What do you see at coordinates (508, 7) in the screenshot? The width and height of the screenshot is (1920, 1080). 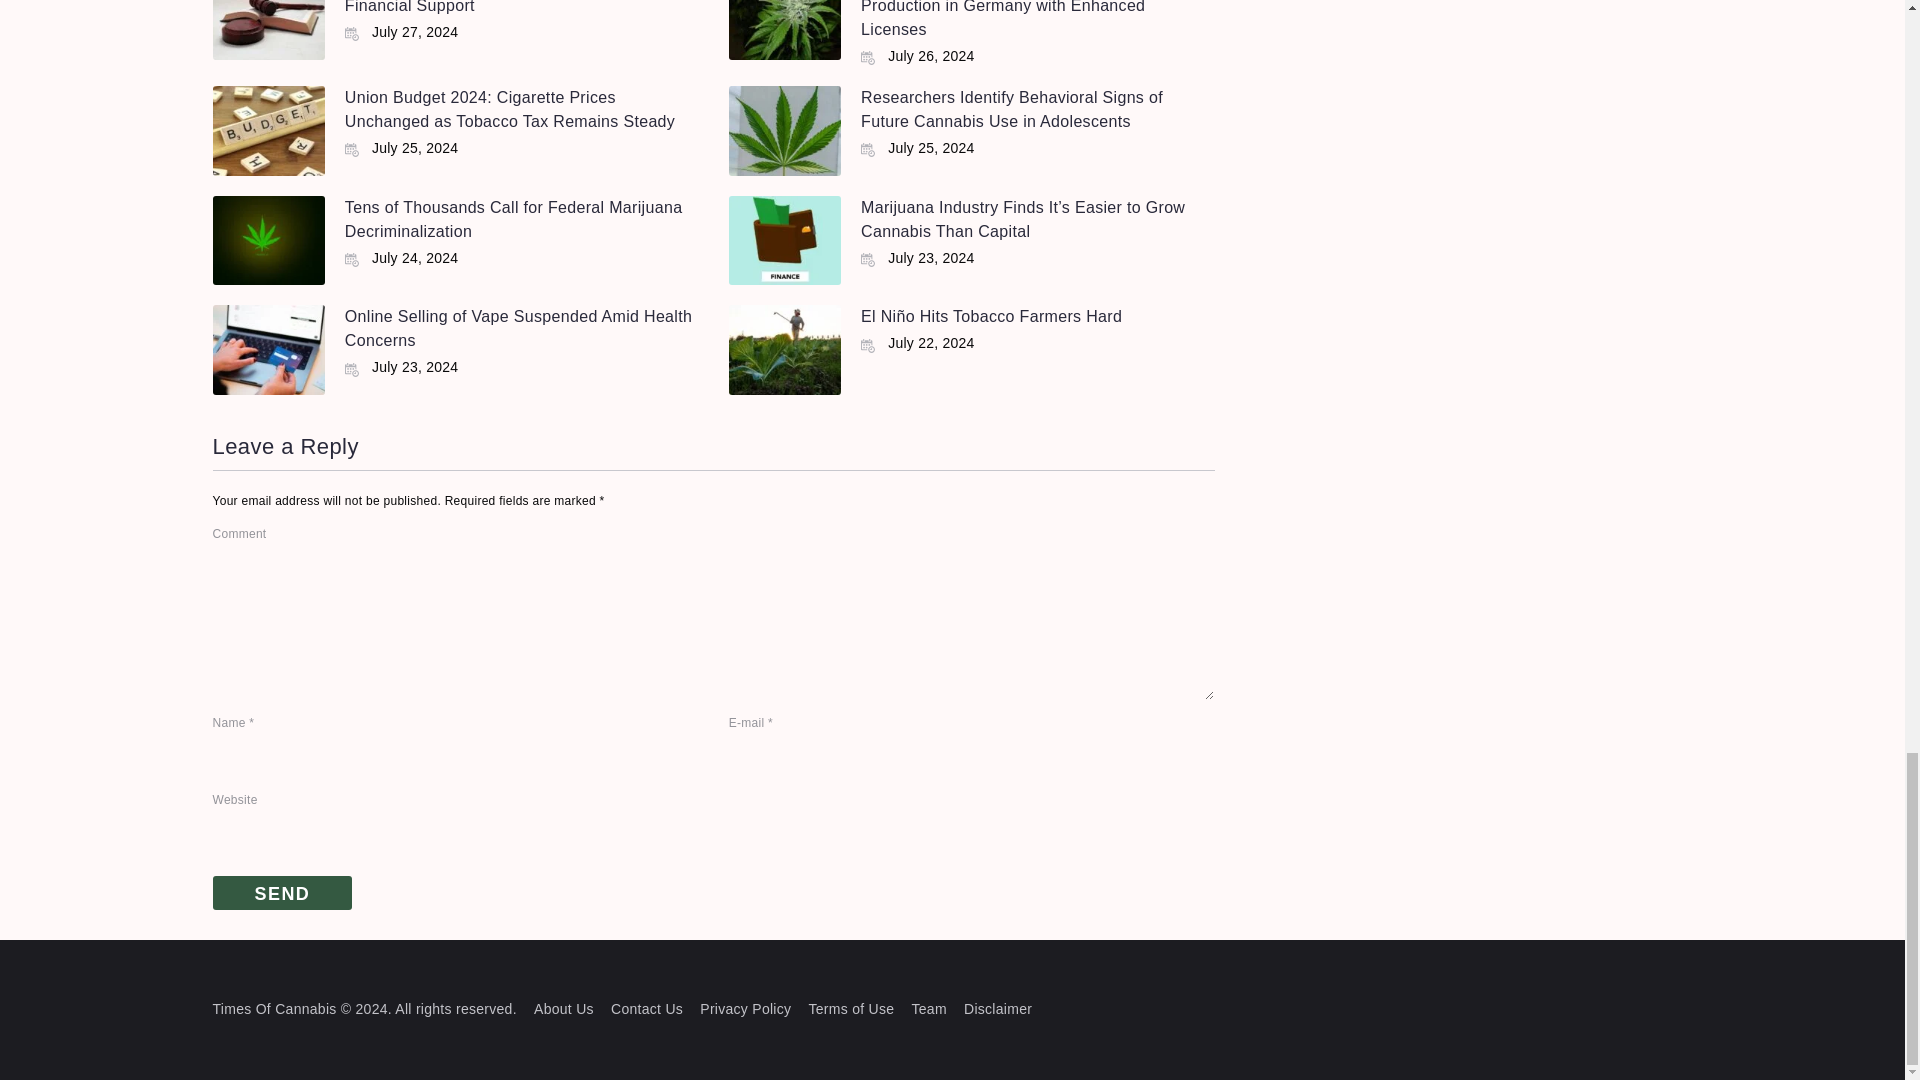 I see `Accrington Dealer Sold Cannabis to Provide Financial Support` at bounding box center [508, 7].